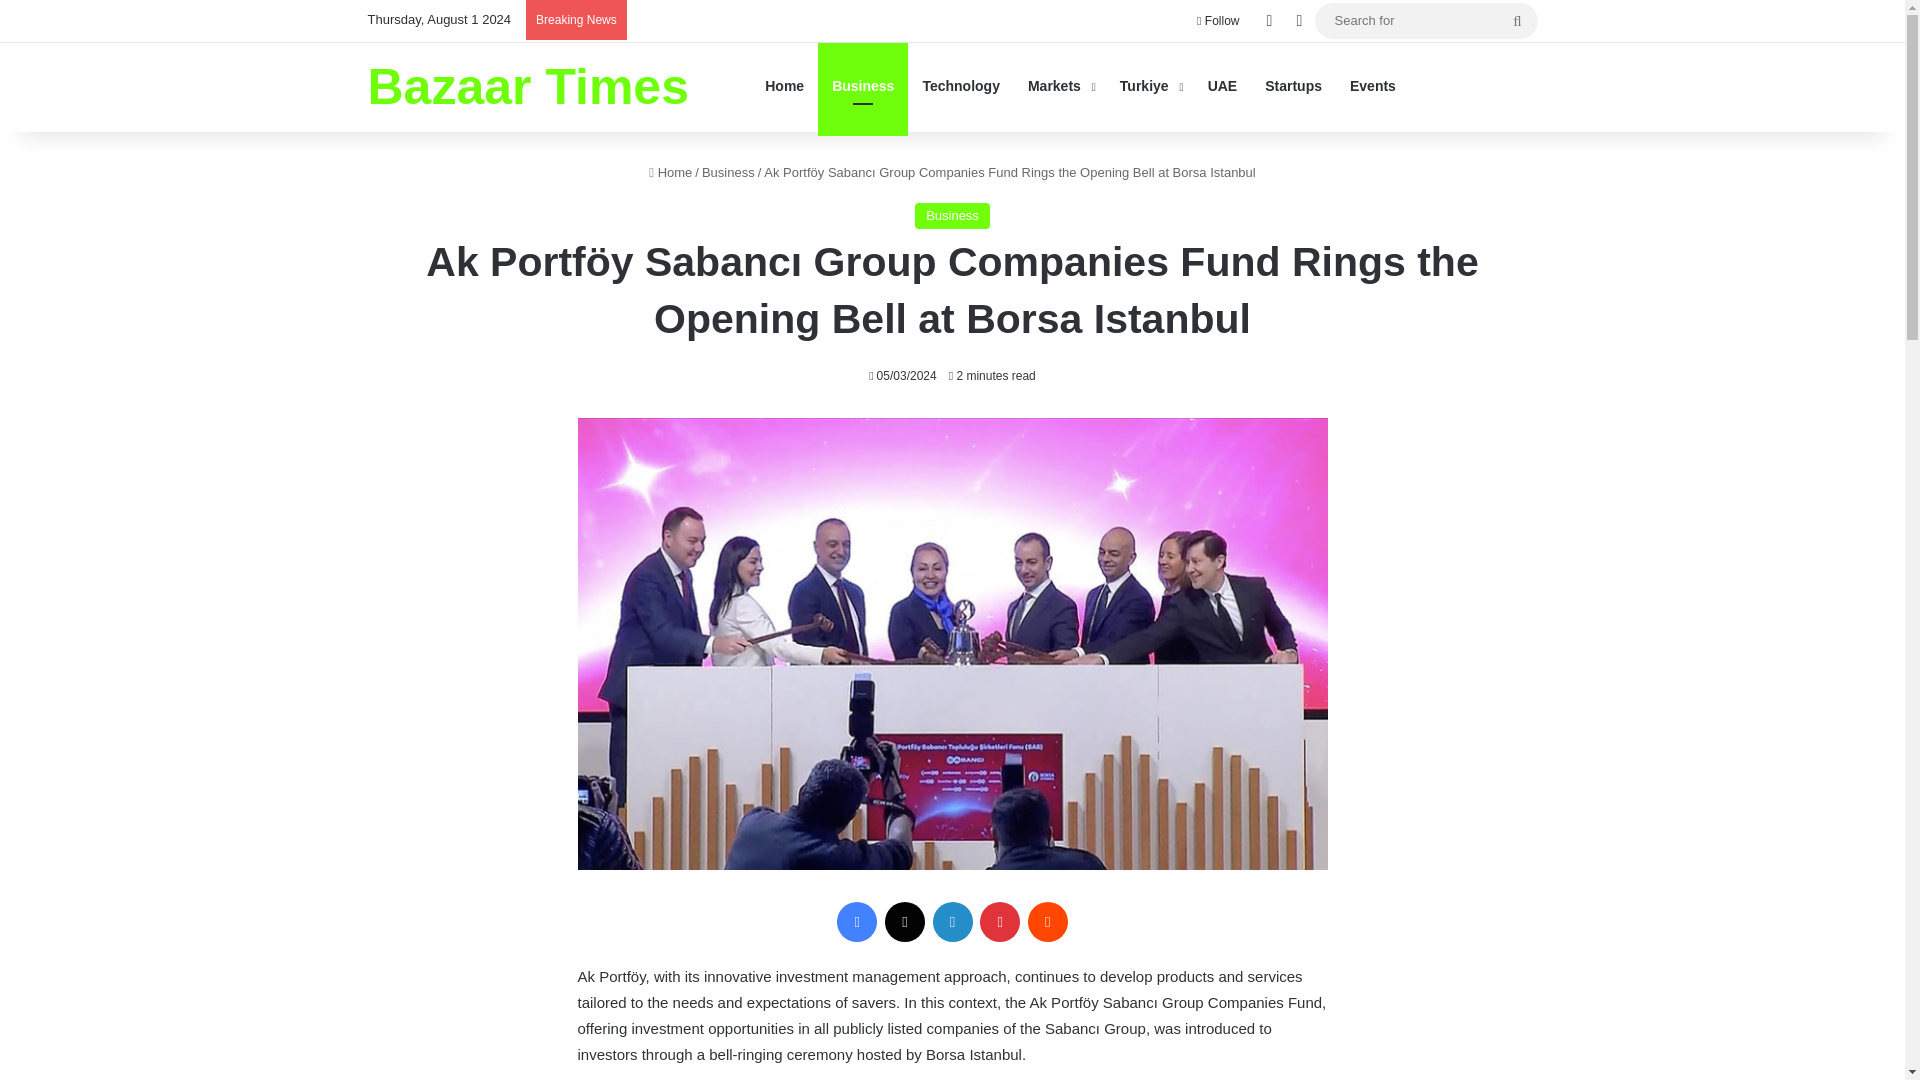 This screenshot has width=1920, height=1080. What do you see at coordinates (1294, 86) in the screenshot?
I see `Startups` at bounding box center [1294, 86].